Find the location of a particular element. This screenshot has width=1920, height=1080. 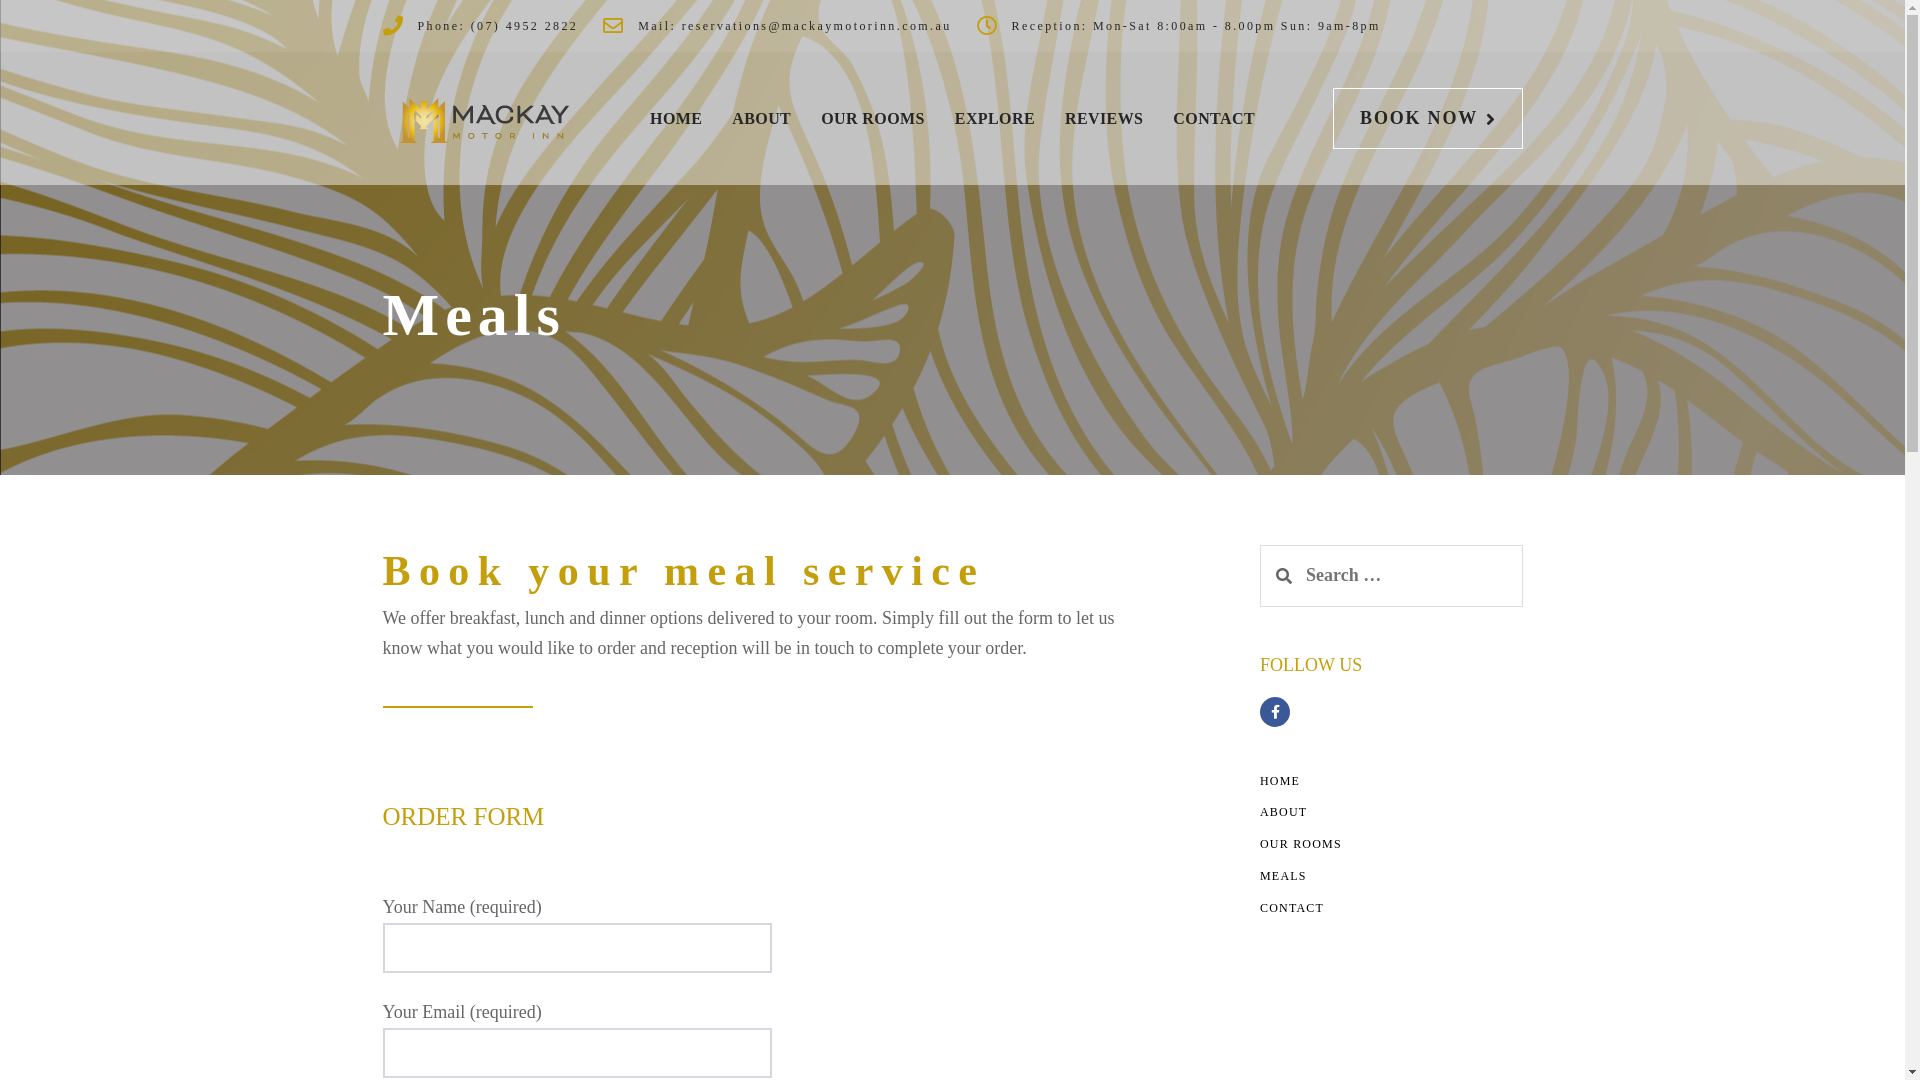

ABOUT is located at coordinates (762, 118).